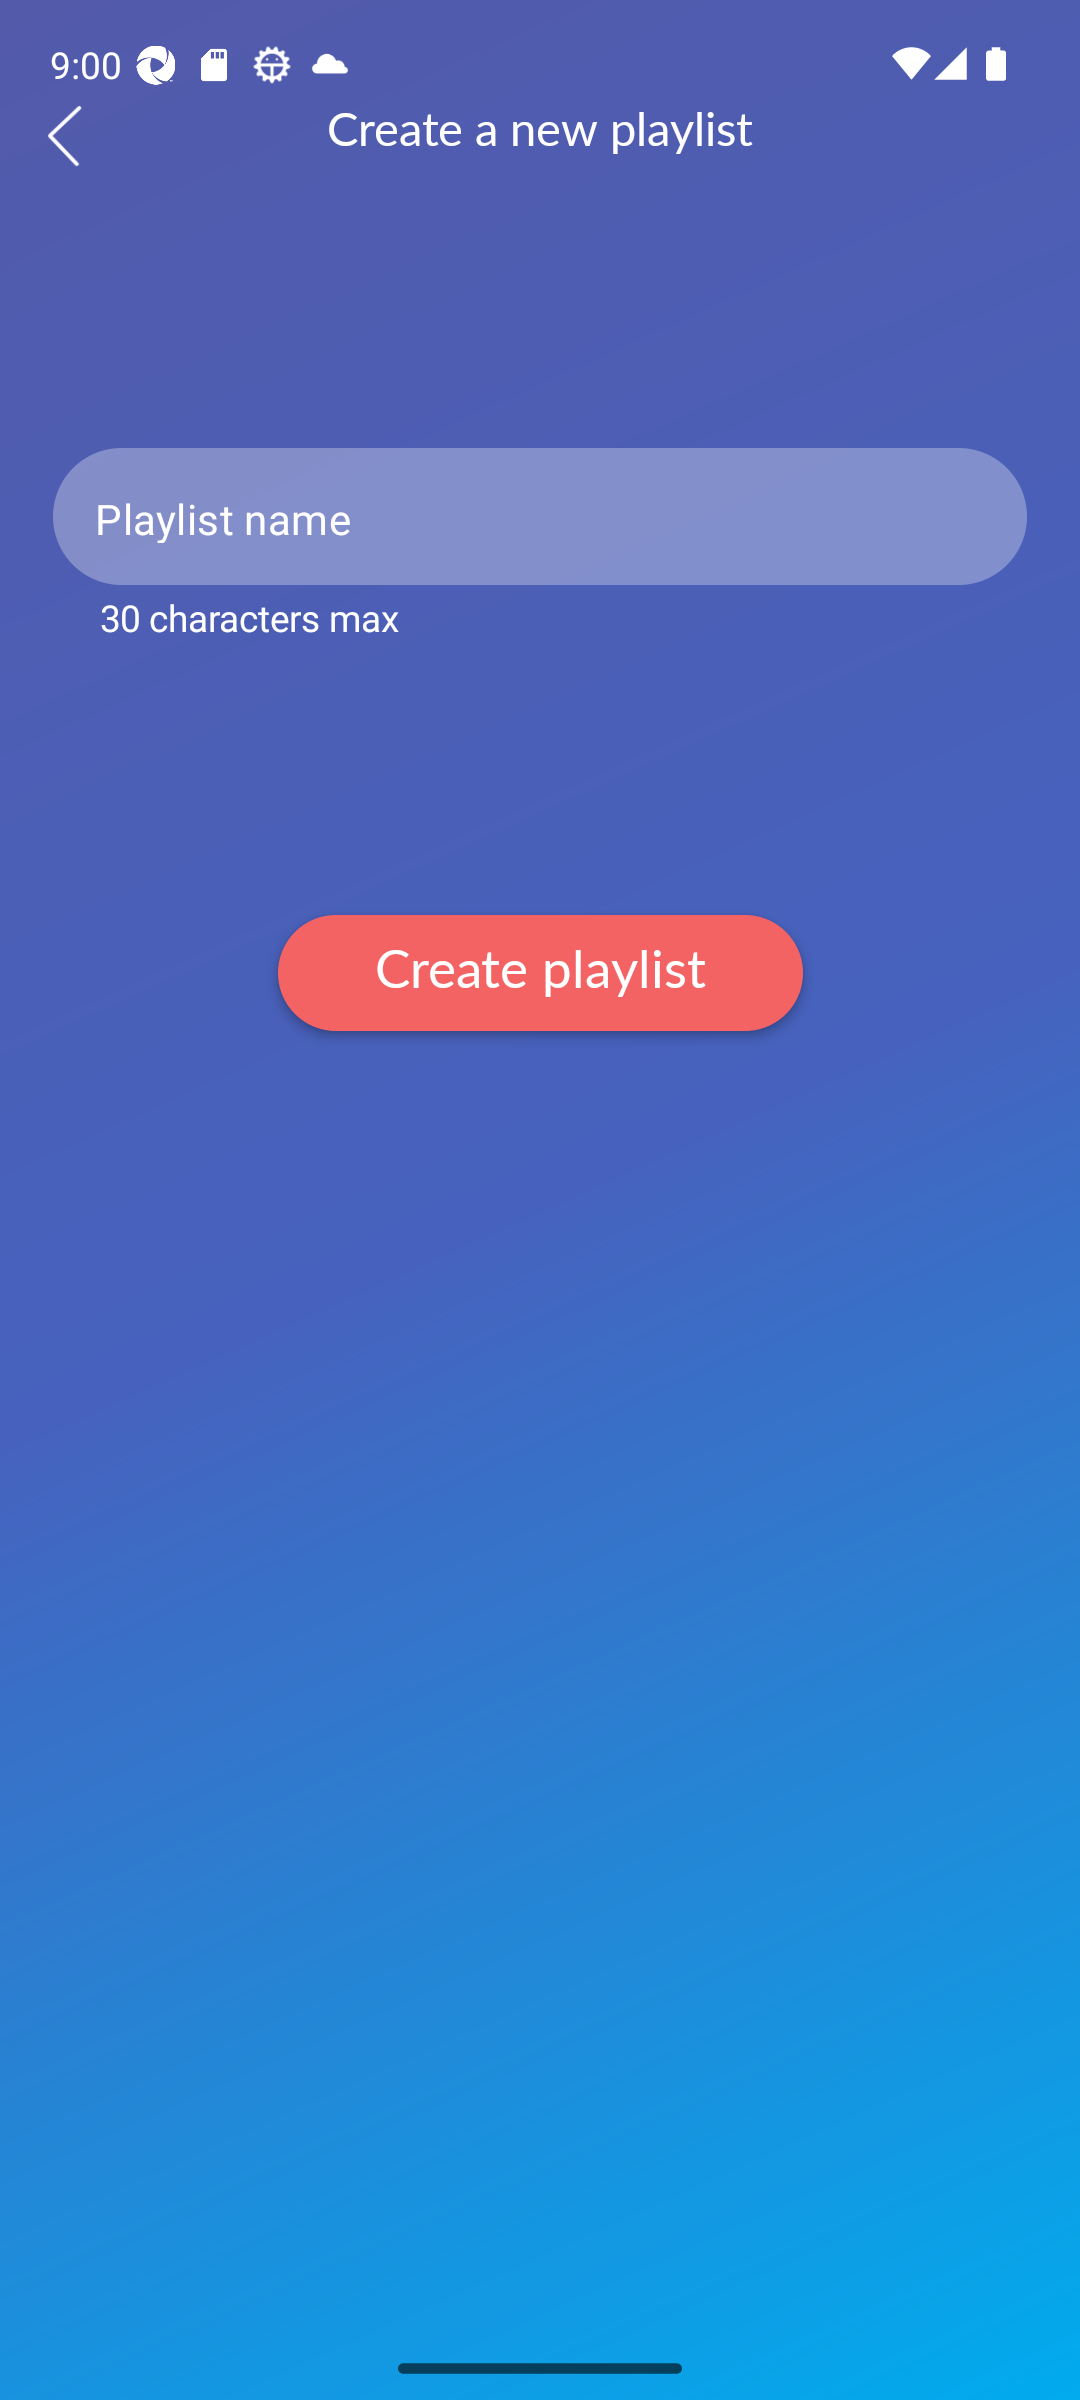 The height and width of the screenshot is (2400, 1080). I want to click on Create playlist, so click(540, 972).